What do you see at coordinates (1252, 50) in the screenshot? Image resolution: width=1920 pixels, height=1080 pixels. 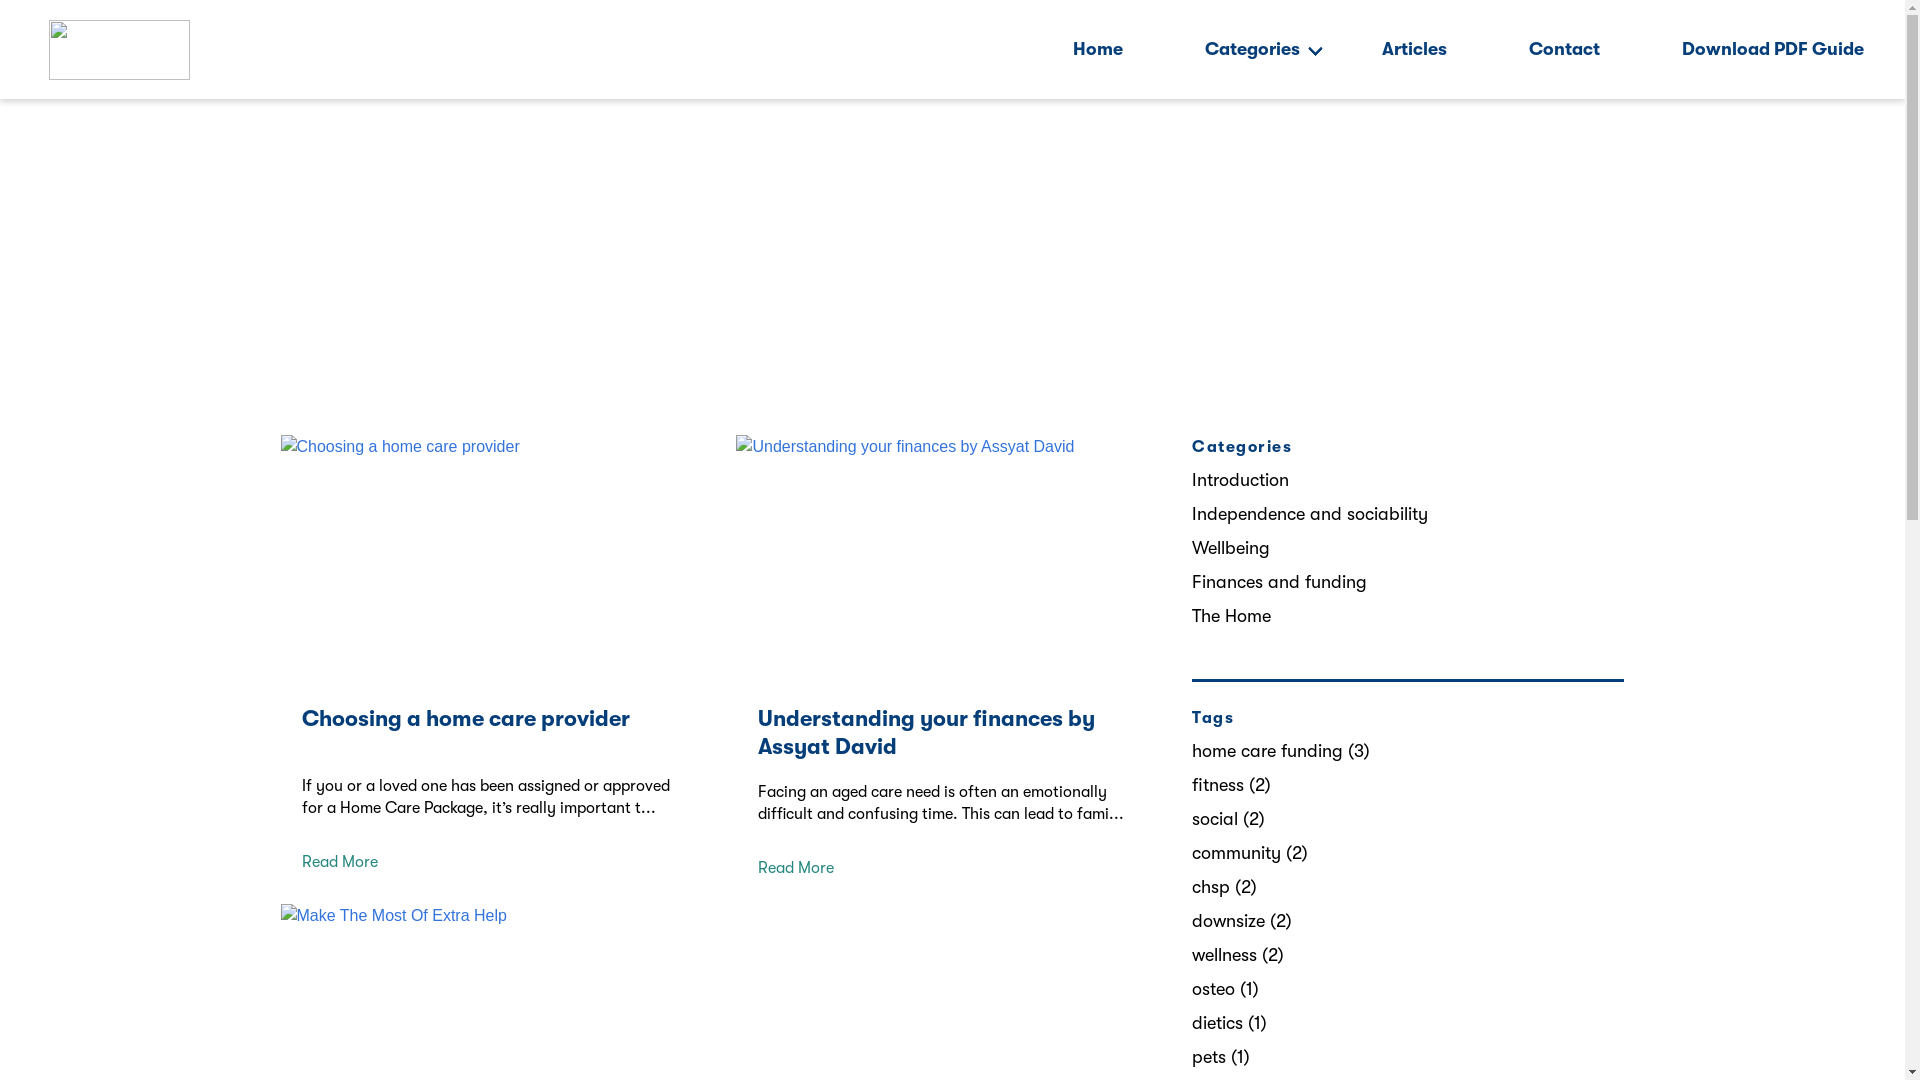 I see `Categories` at bounding box center [1252, 50].